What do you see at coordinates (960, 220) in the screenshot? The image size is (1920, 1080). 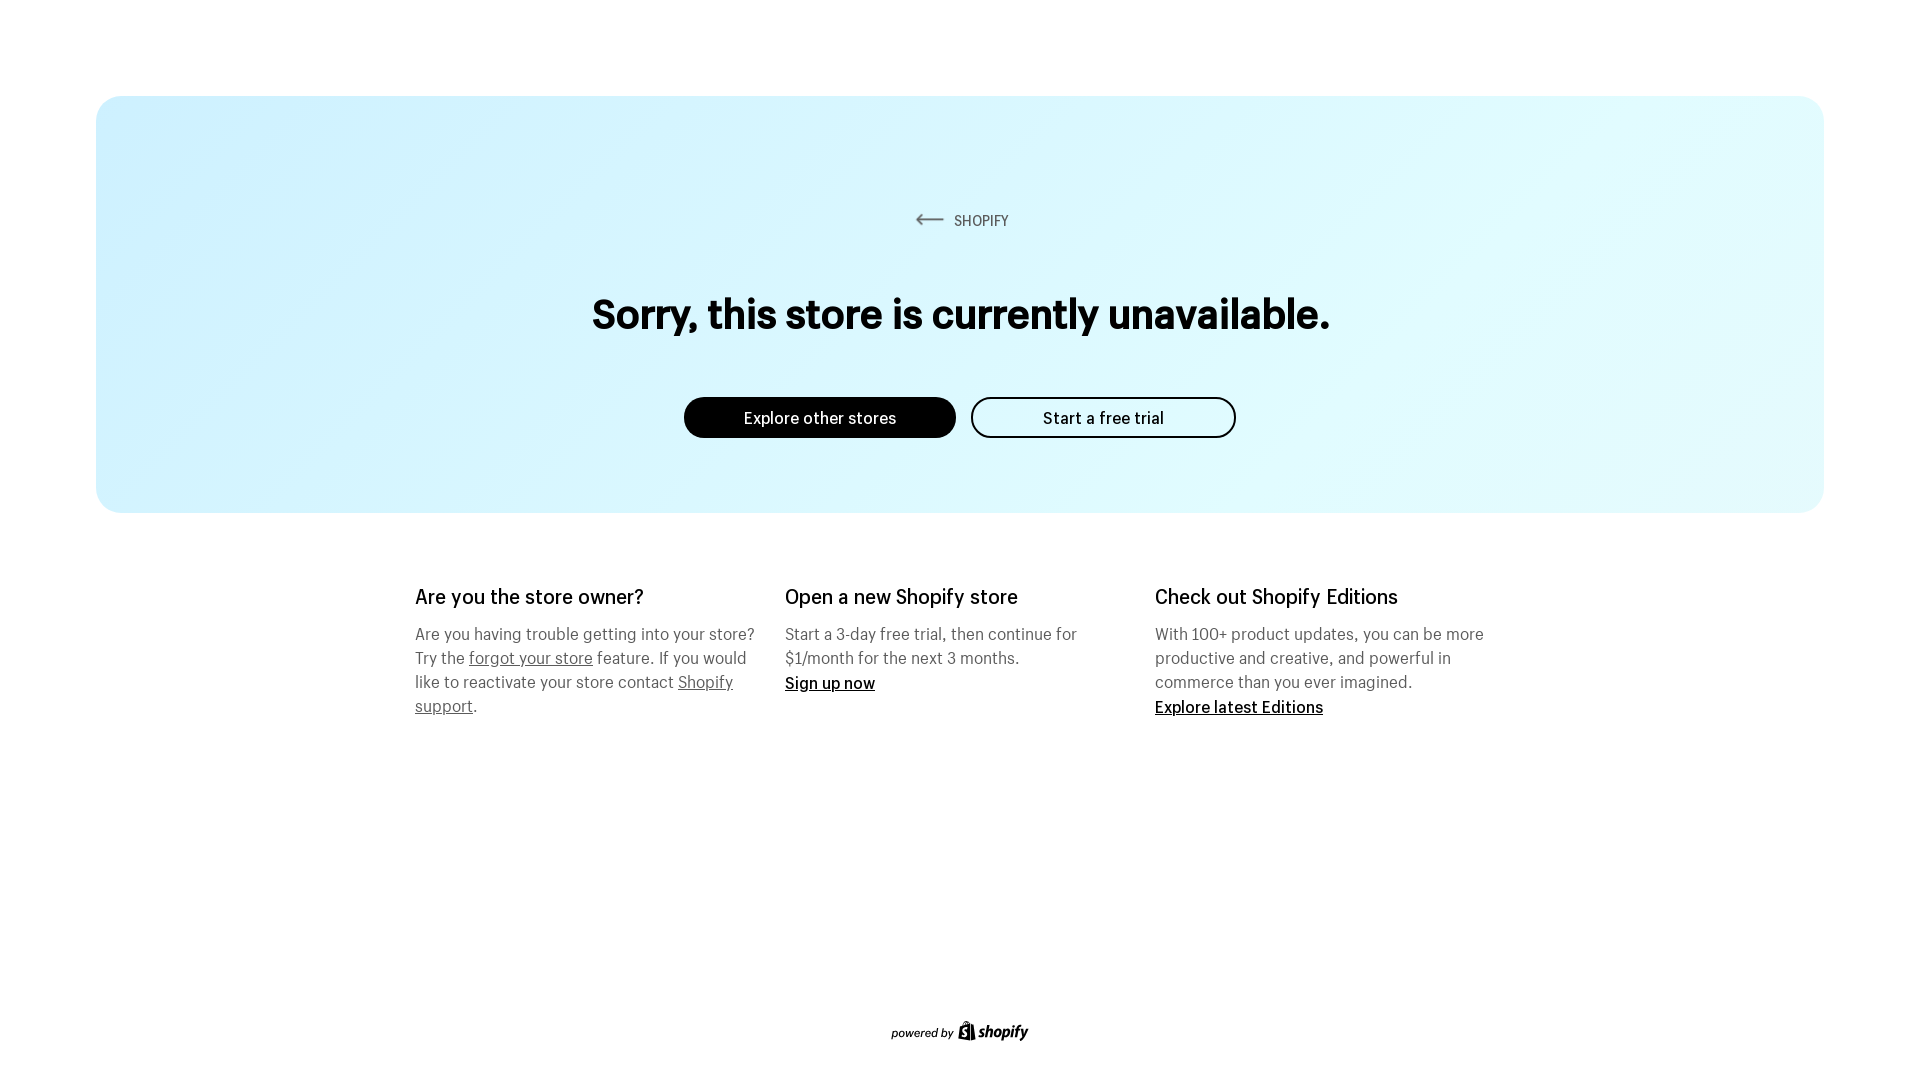 I see `SHOPIFY` at bounding box center [960, 220].